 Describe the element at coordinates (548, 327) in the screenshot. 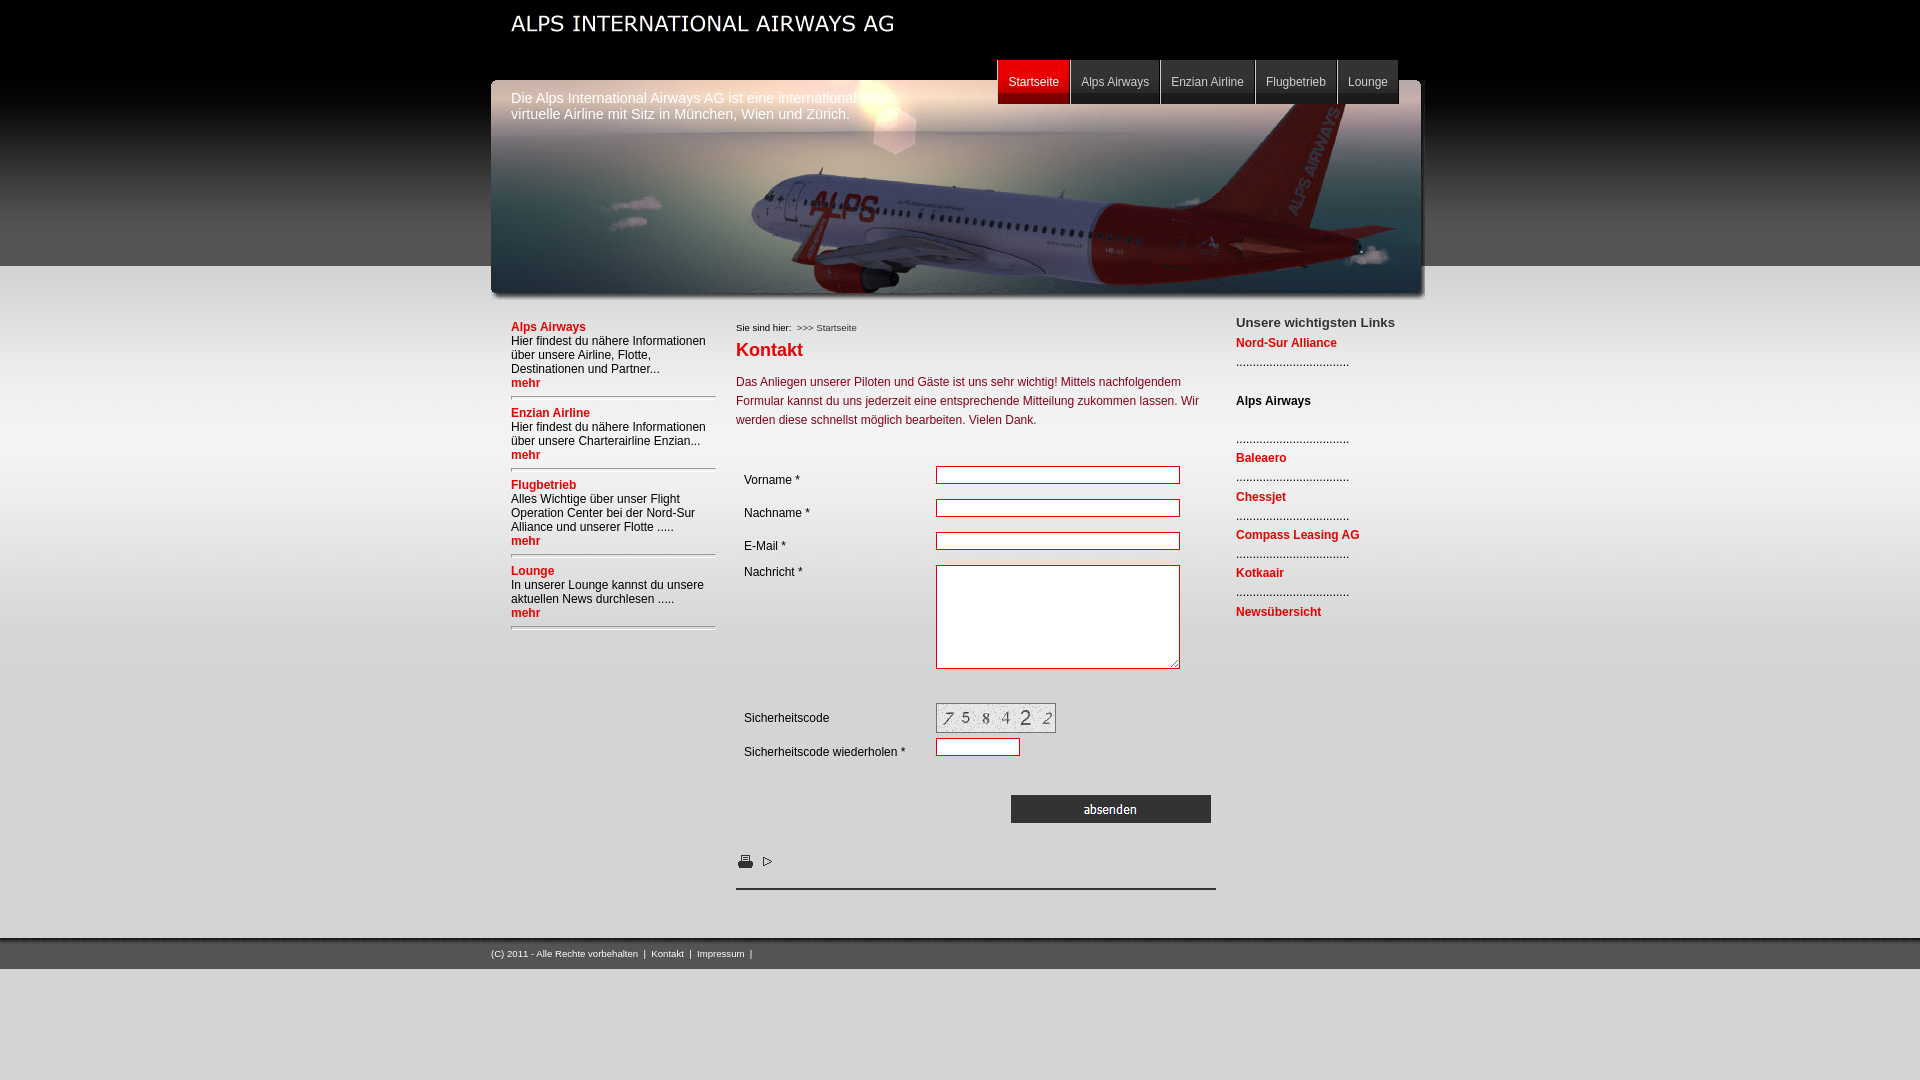

I see `Alps Airways` at that location.